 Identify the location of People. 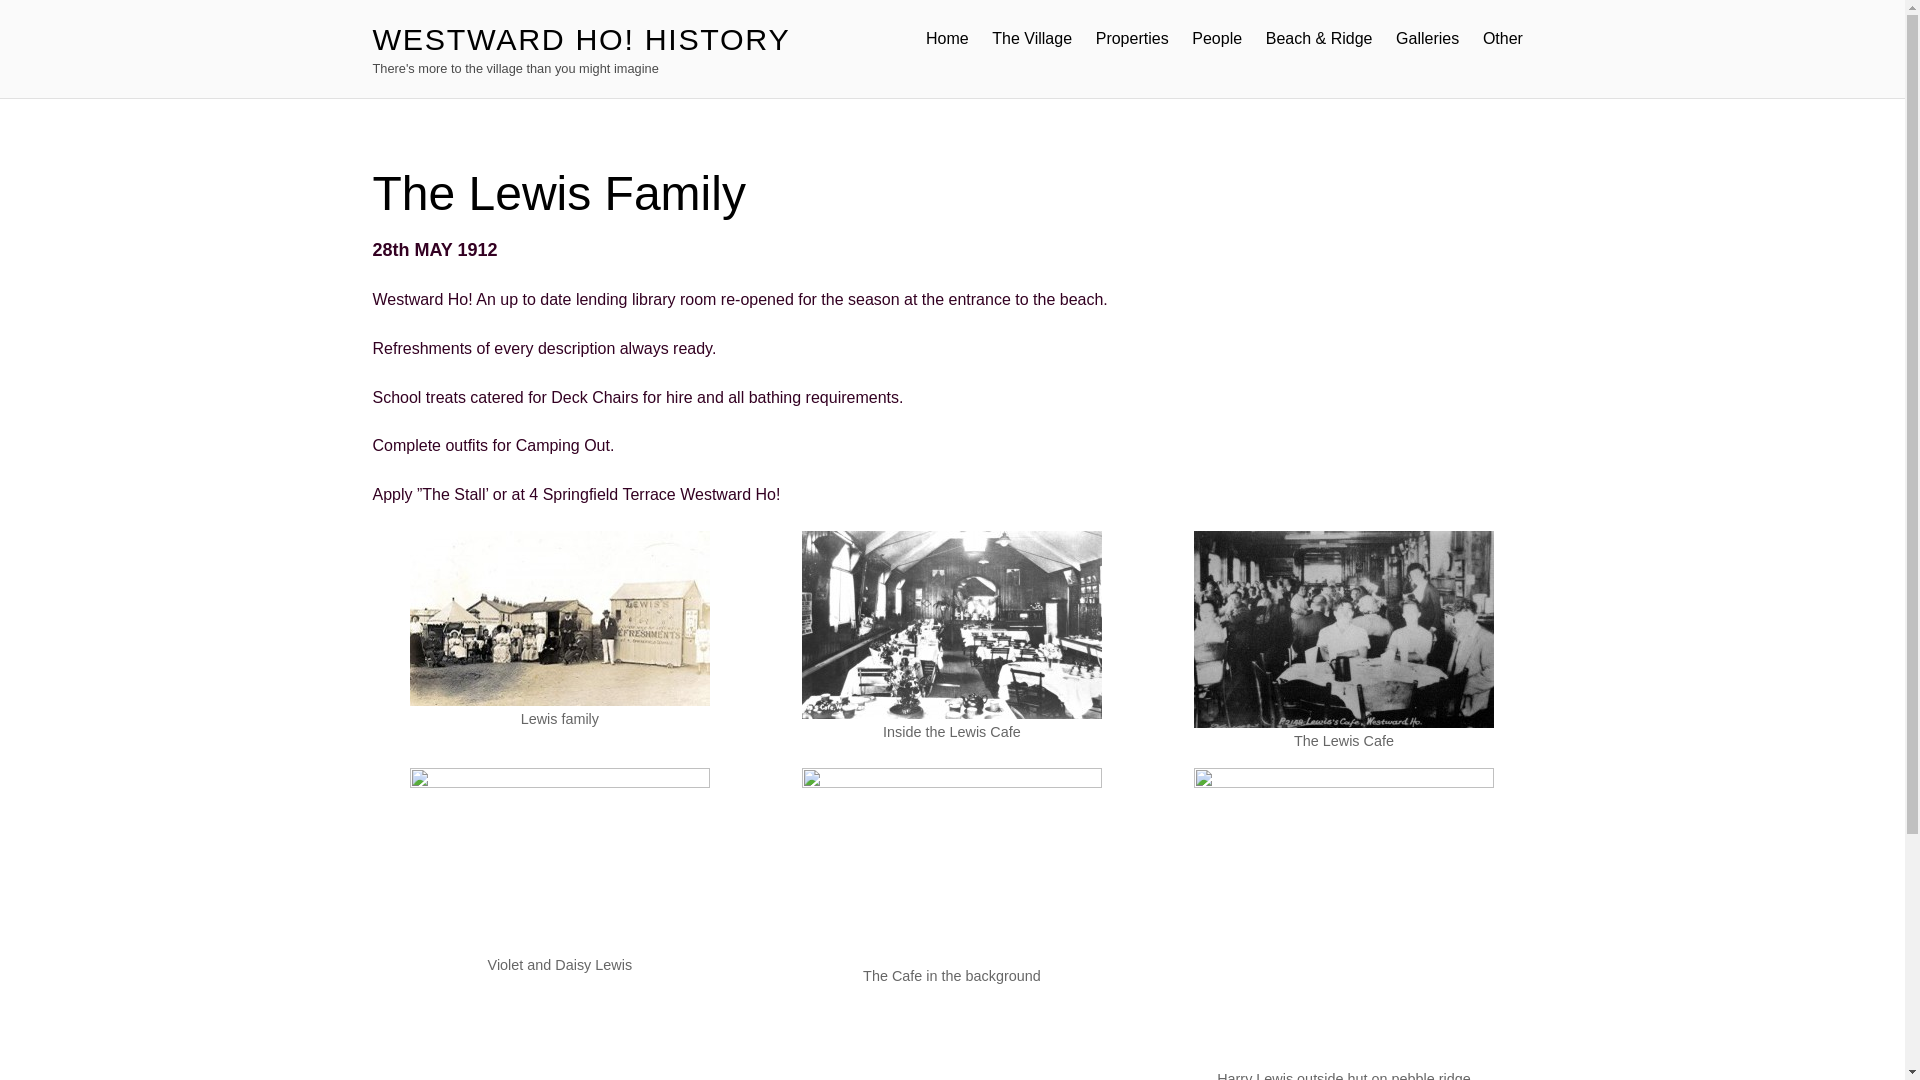
(1216, 38).